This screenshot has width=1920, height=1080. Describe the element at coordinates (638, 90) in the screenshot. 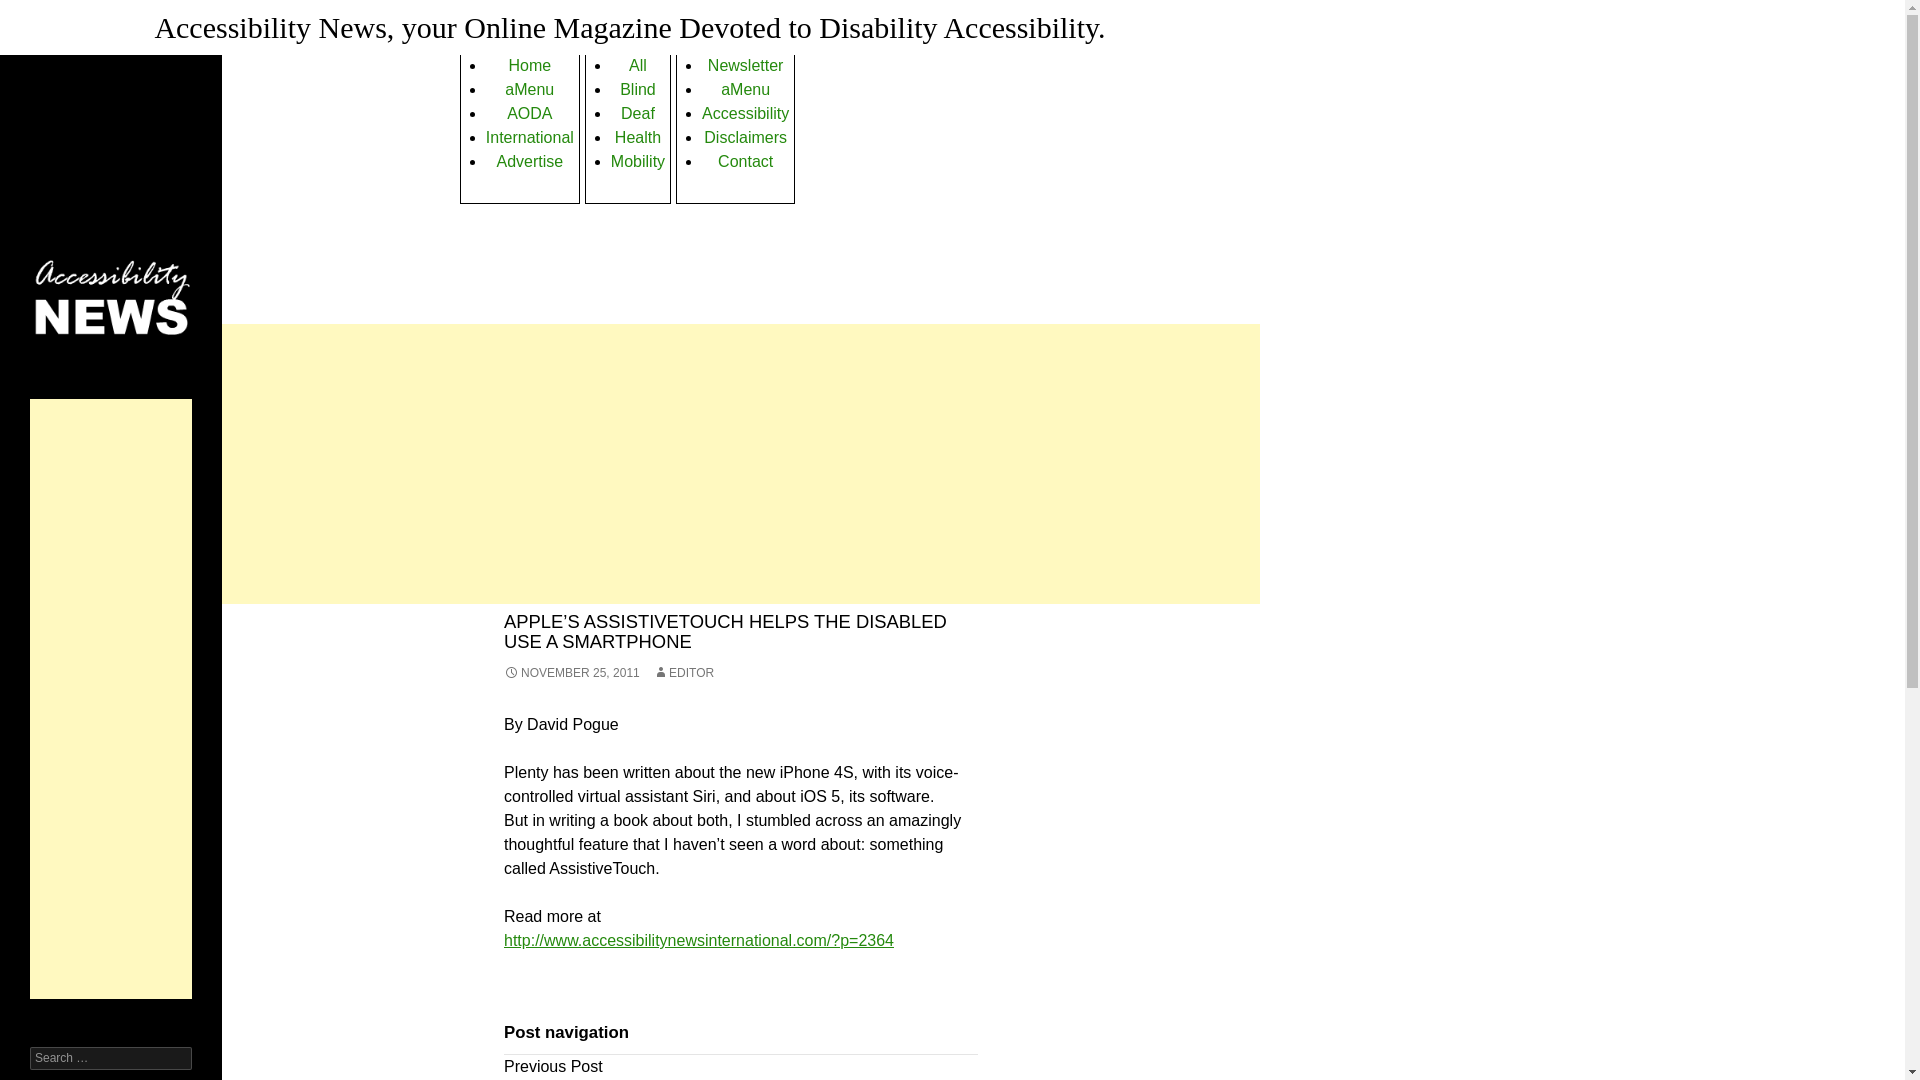

I see `Blind` at that location.